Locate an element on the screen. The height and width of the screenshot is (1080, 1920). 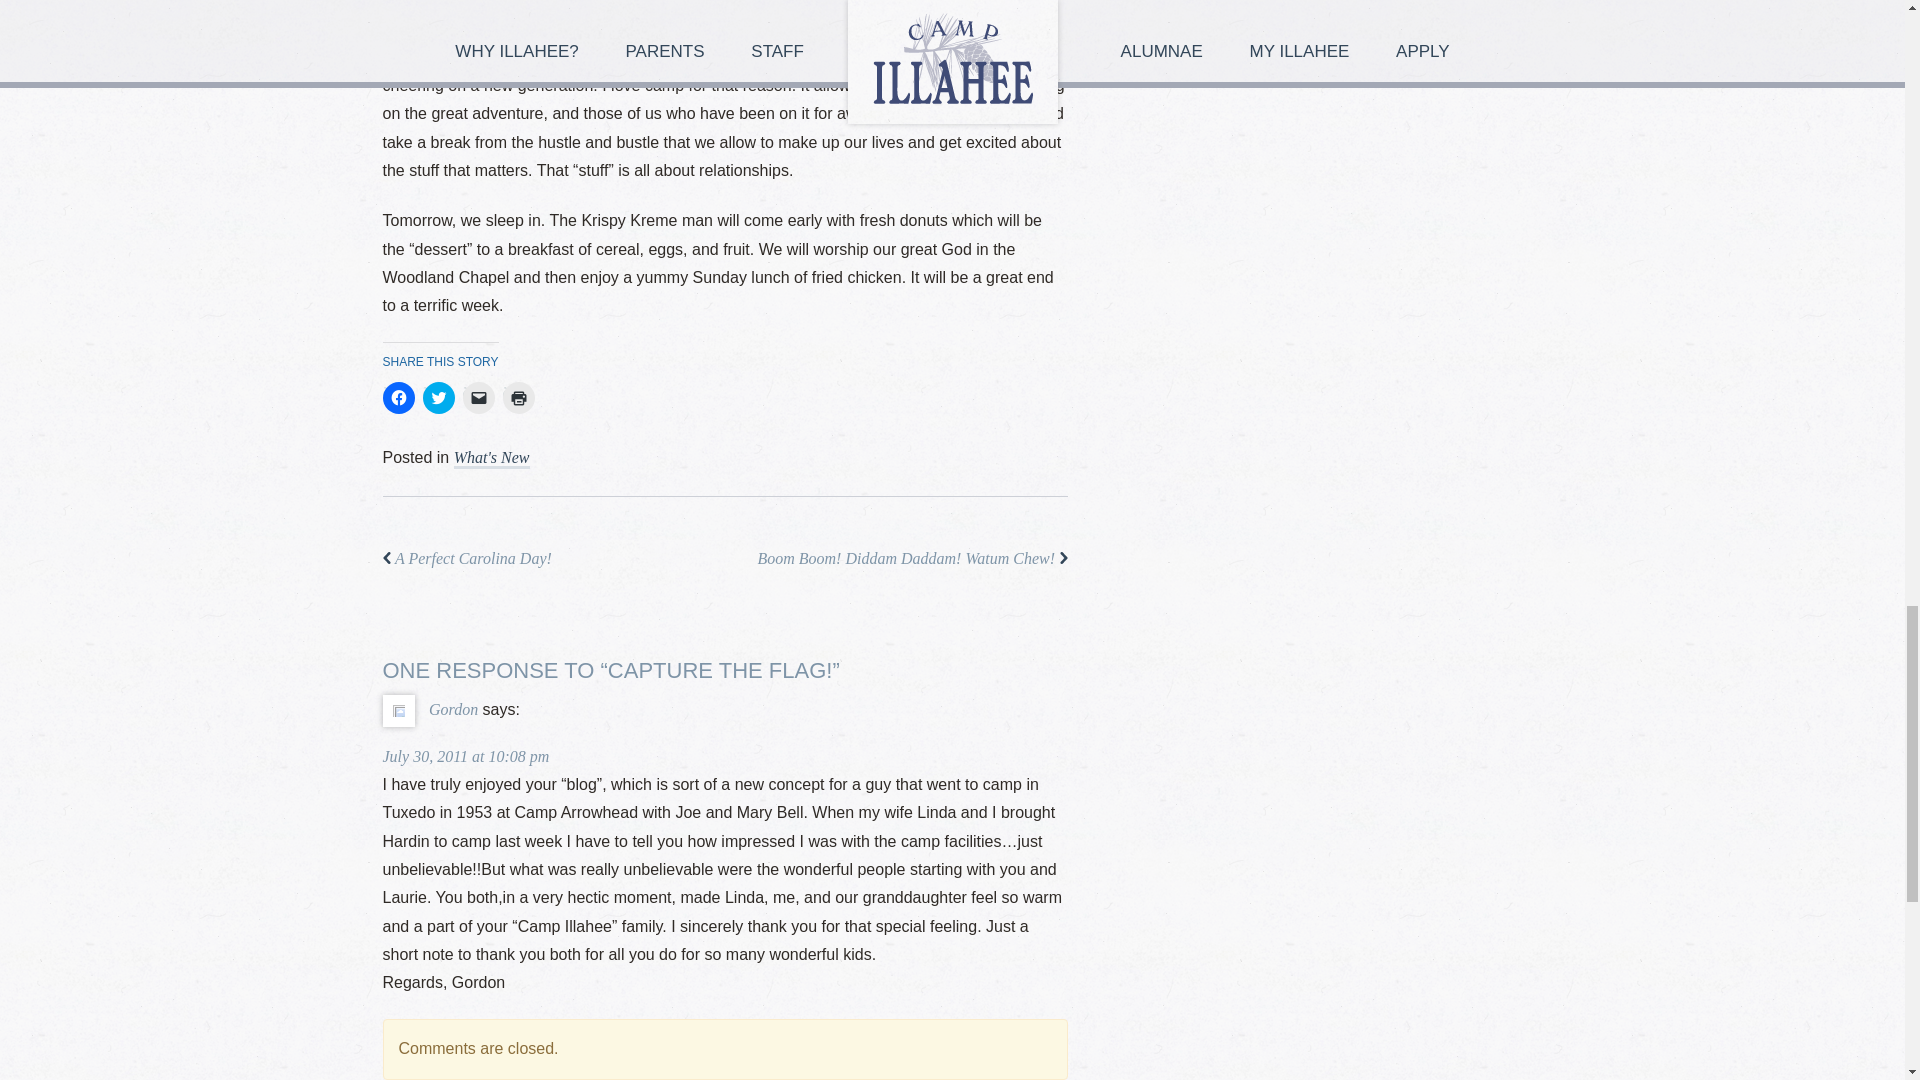
Click to print is located at coordinates (517, 398).